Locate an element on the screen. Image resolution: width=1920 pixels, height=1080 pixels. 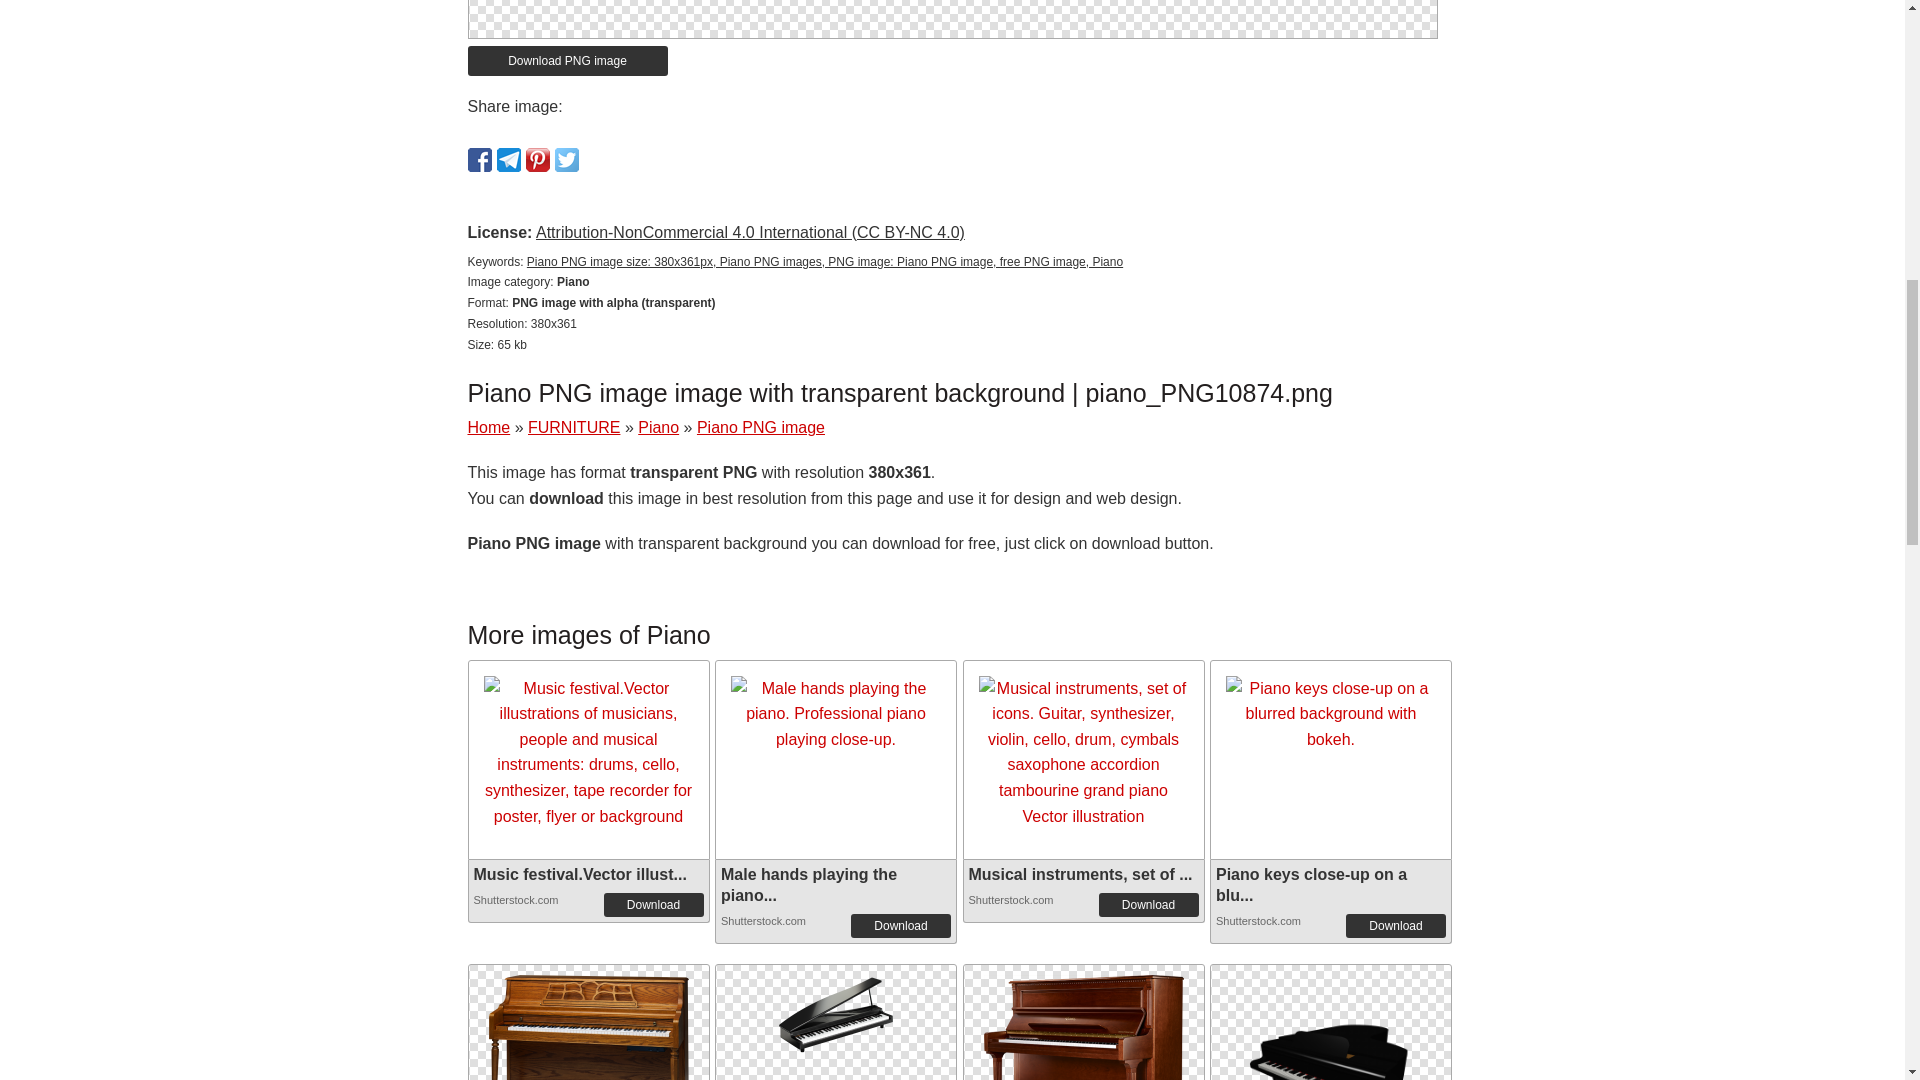
Piano PNG image is located at coordinates (836, 1010).